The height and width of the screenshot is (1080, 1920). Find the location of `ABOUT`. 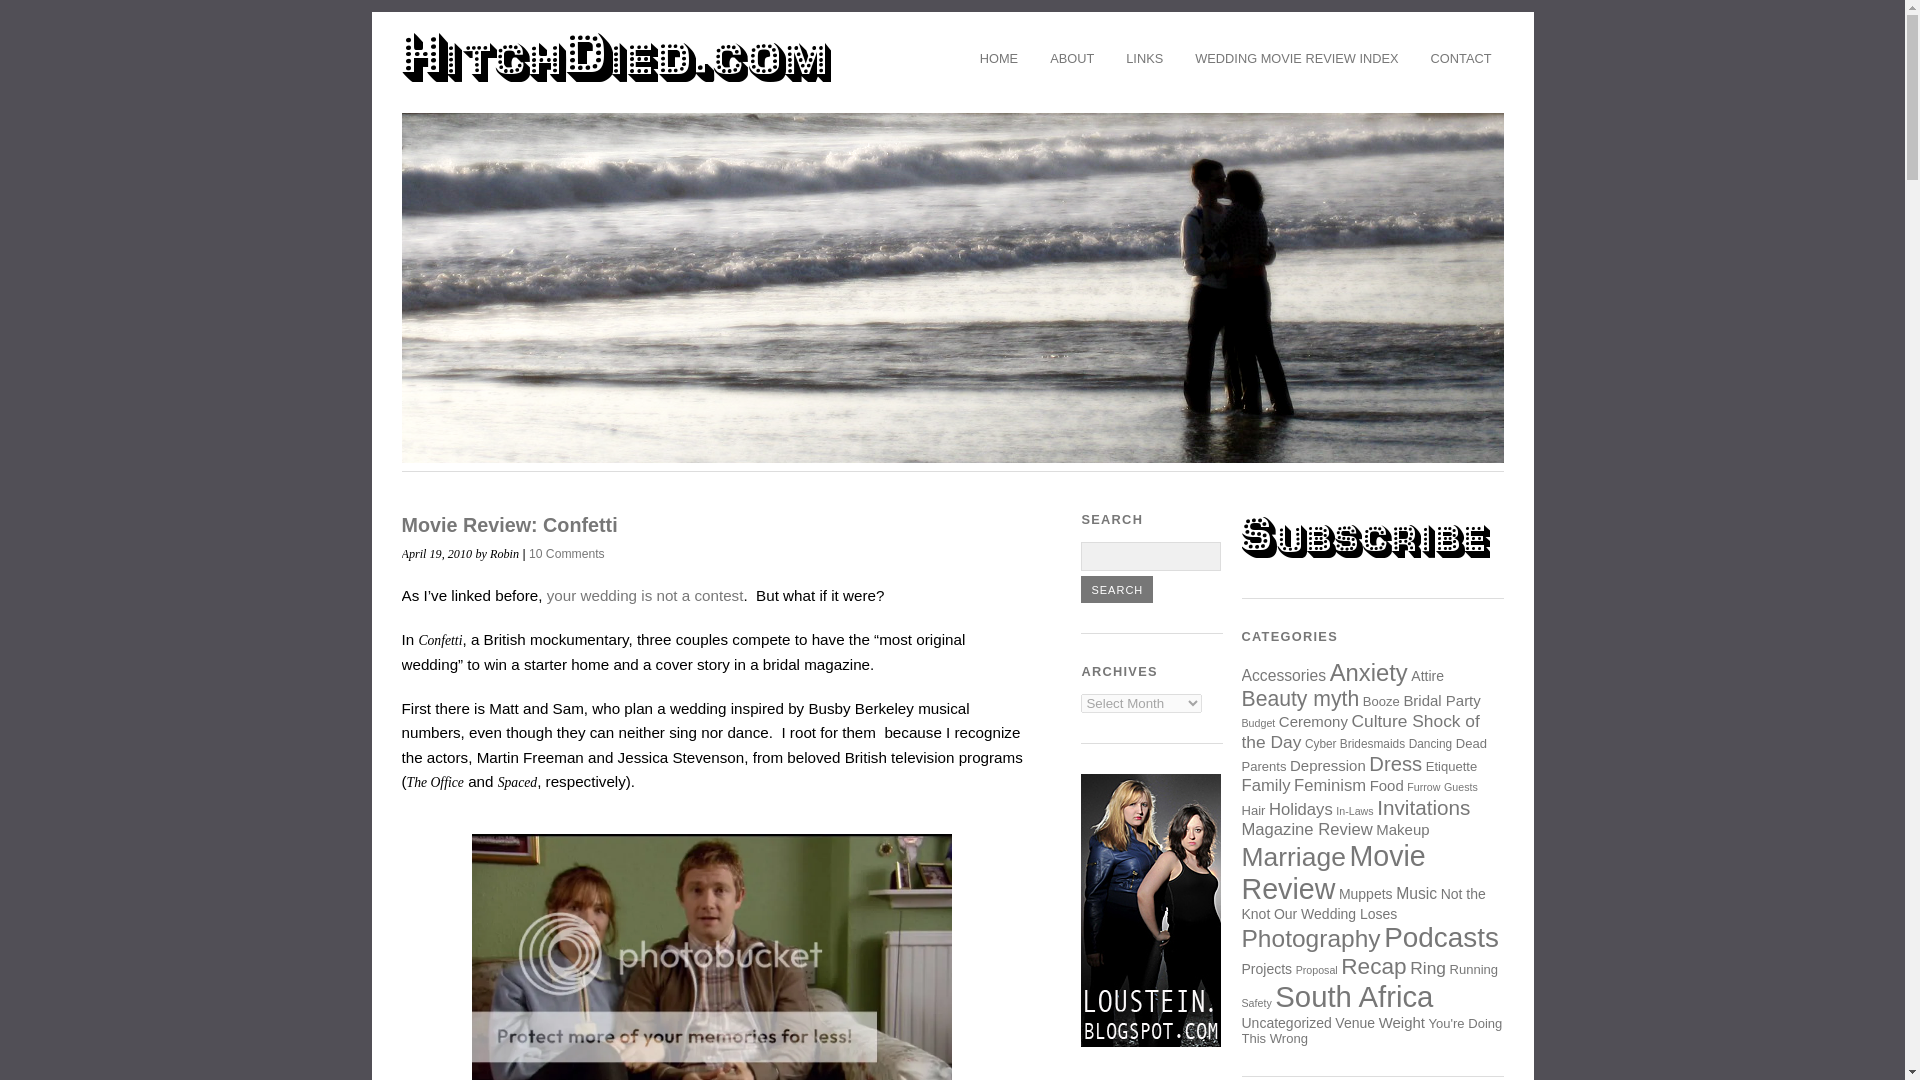

ABOUT is located at coordinates (1072, 58).